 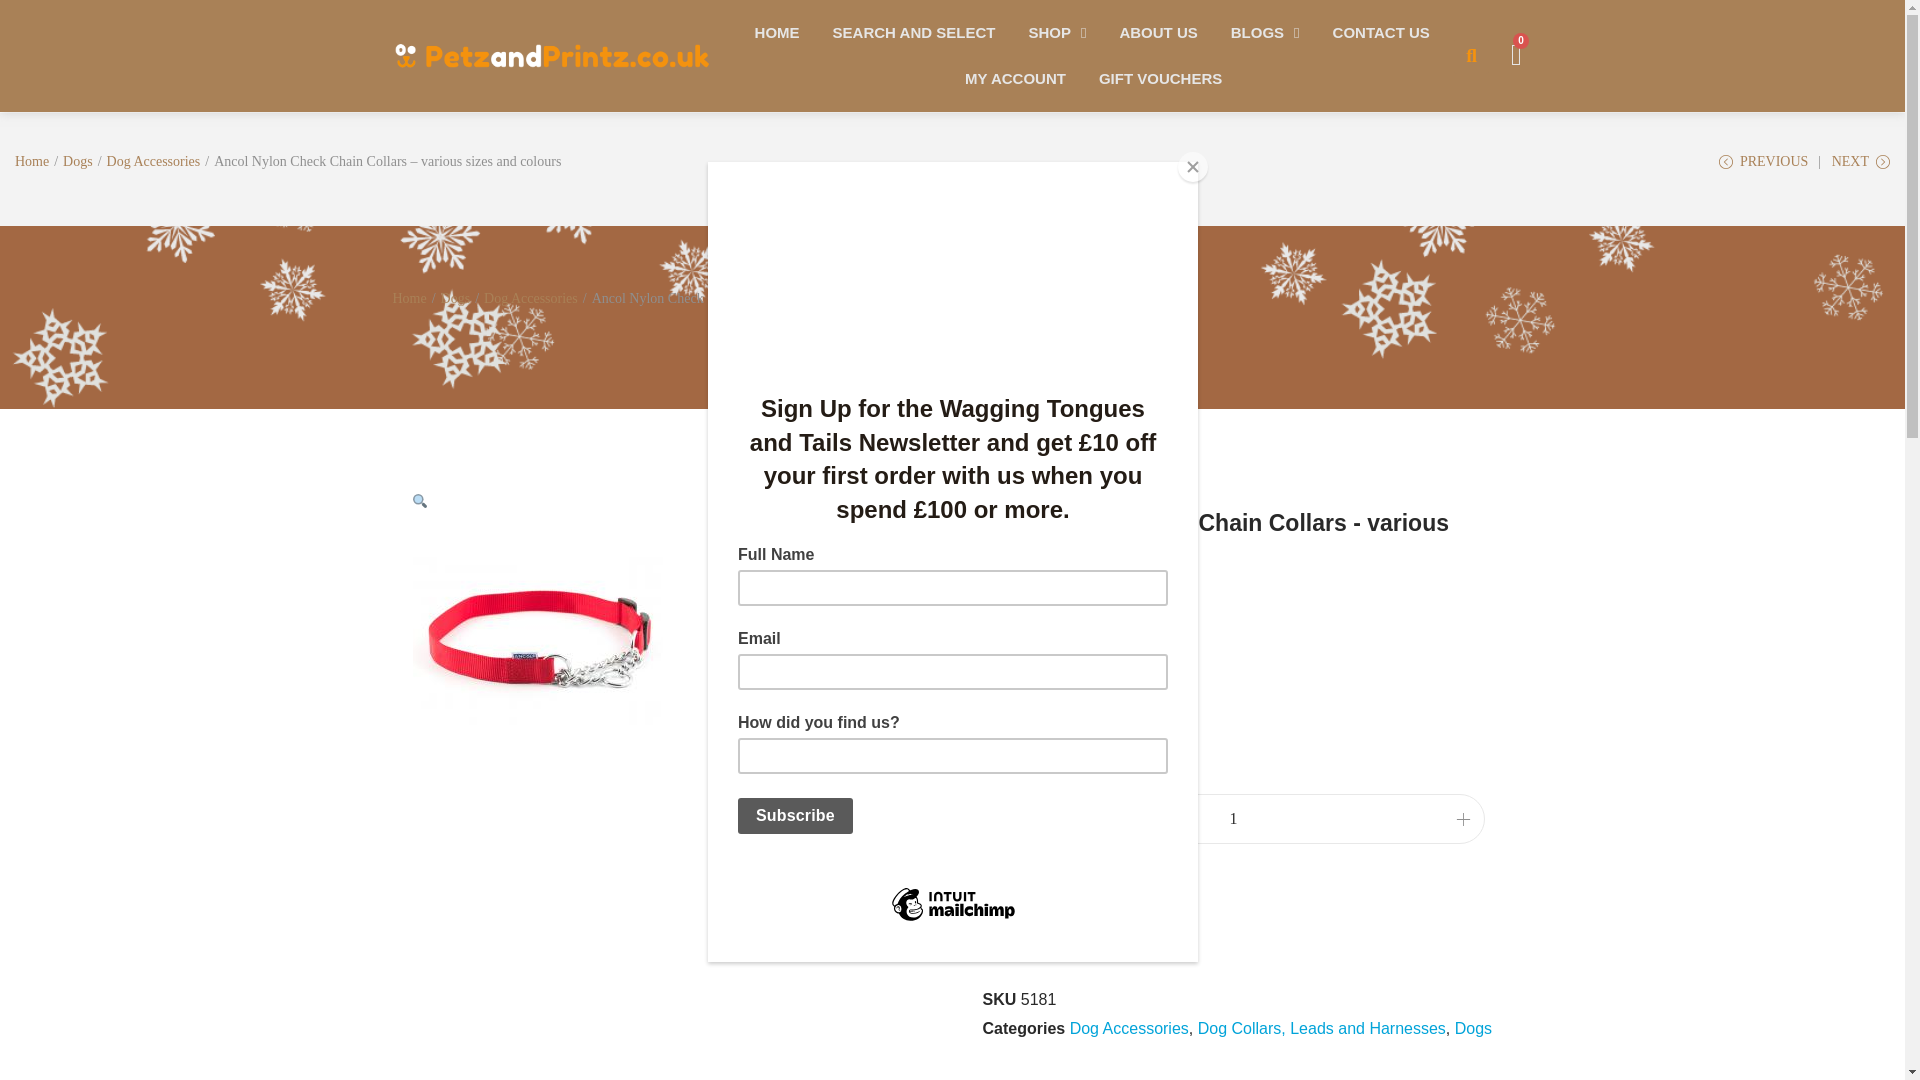 I want to click on CONTACT US, so click(x=1381, y=32).